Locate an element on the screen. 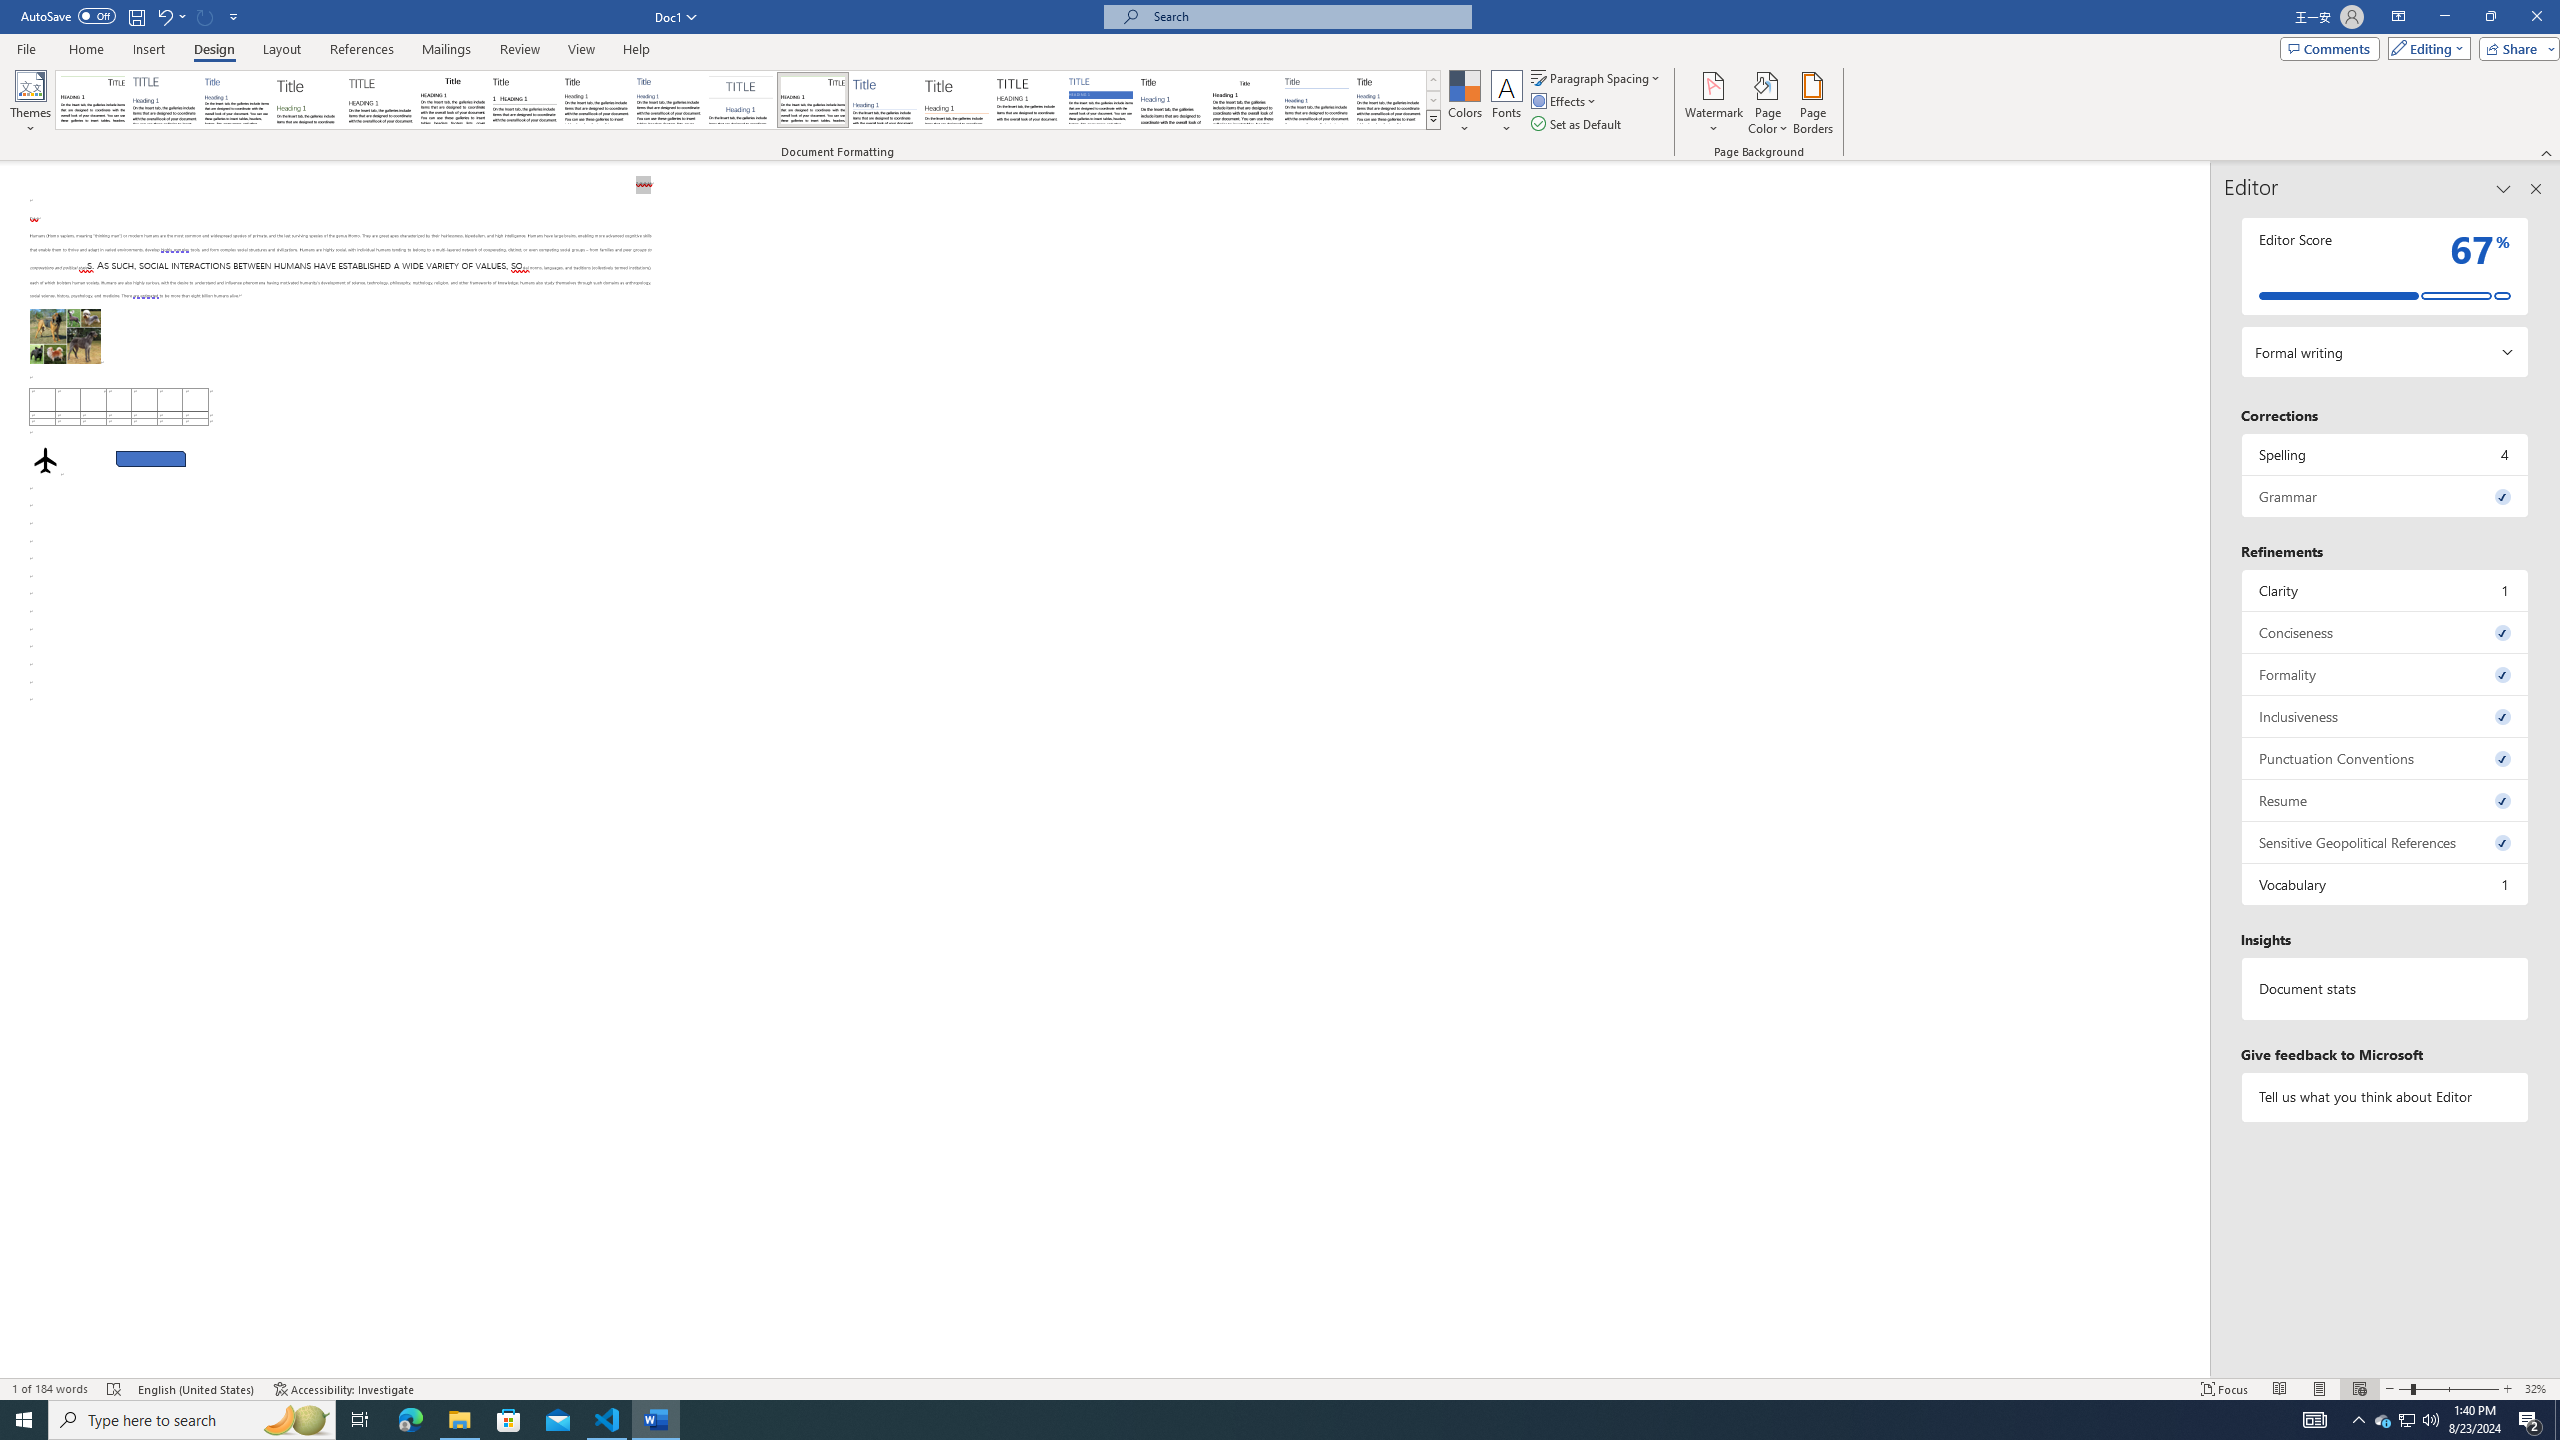 This screenshot has width=2560, height=1440. Zoom 32% is located at coordinates (2538, 1389).